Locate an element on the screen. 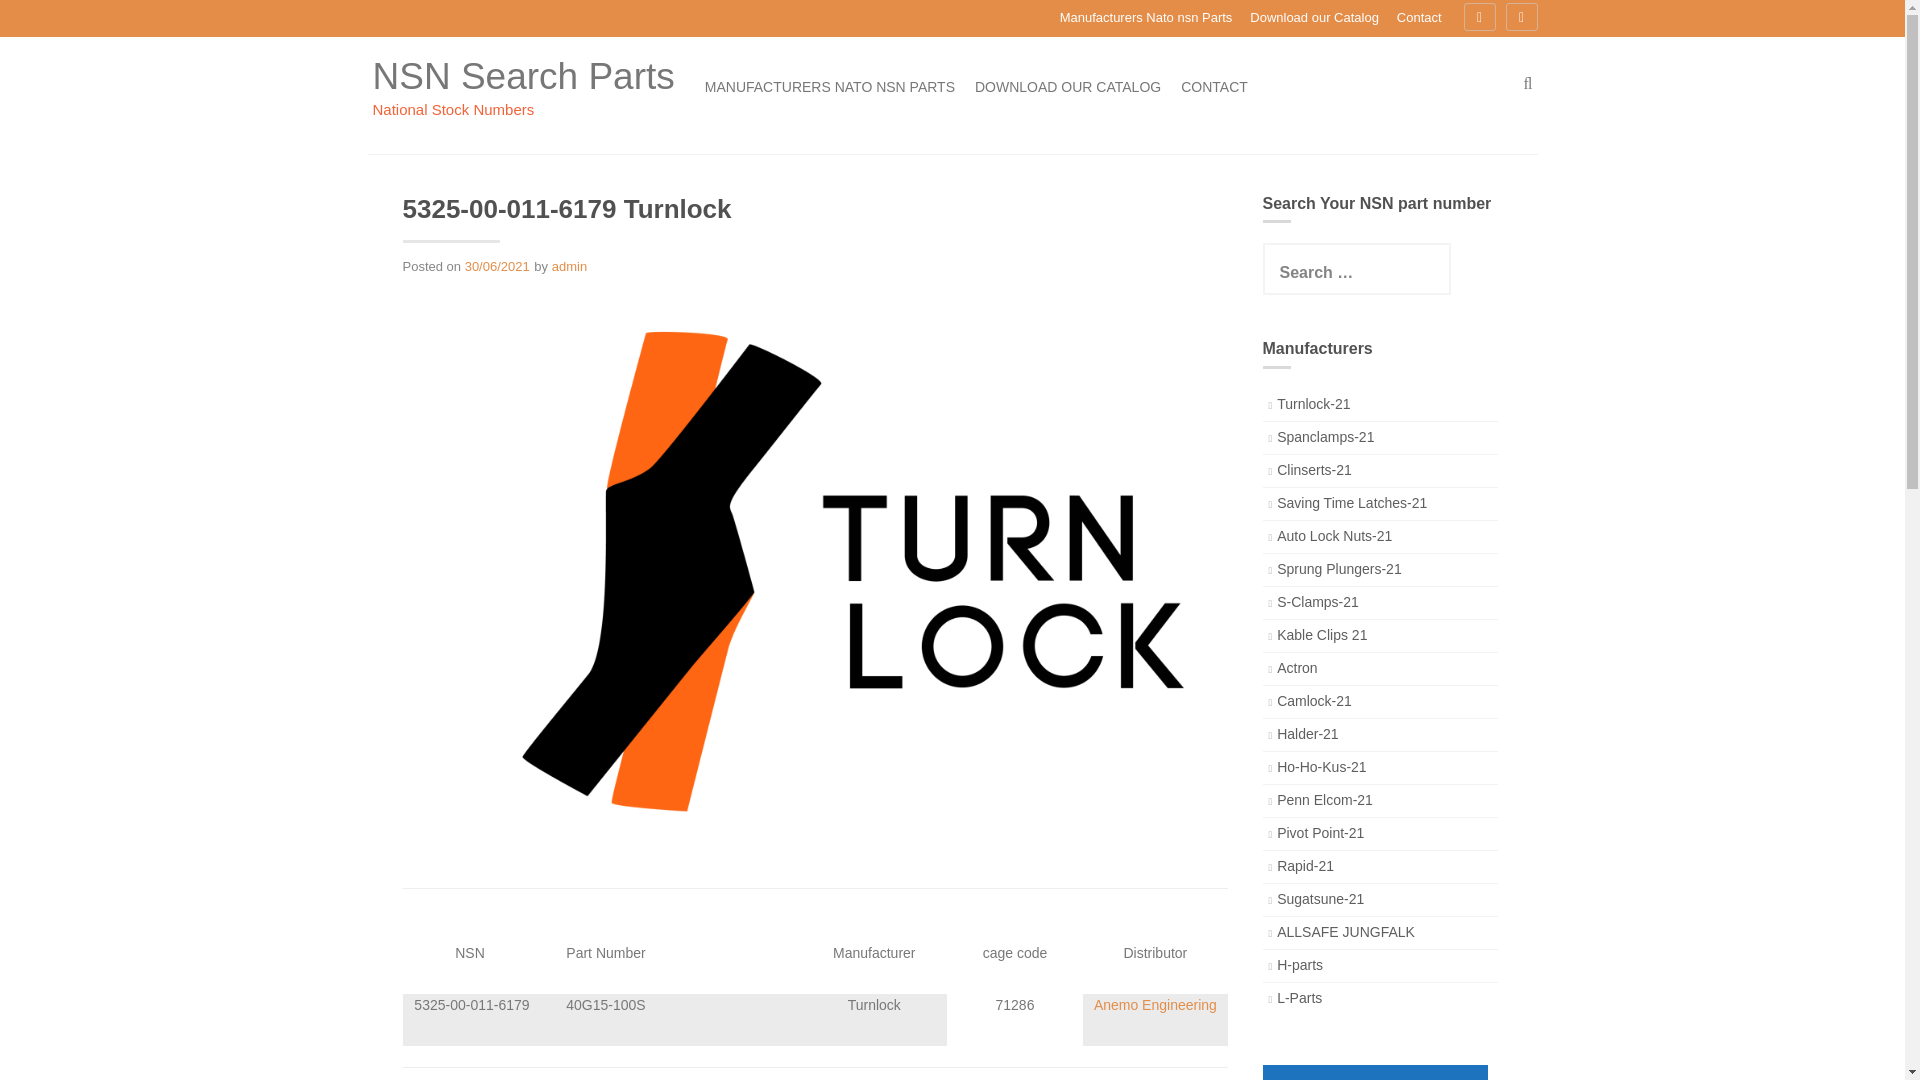 Image resolution: width=1920 pixels, height=1080 pixels. S-Clamps-21 is located at coordinates (1318, 602).